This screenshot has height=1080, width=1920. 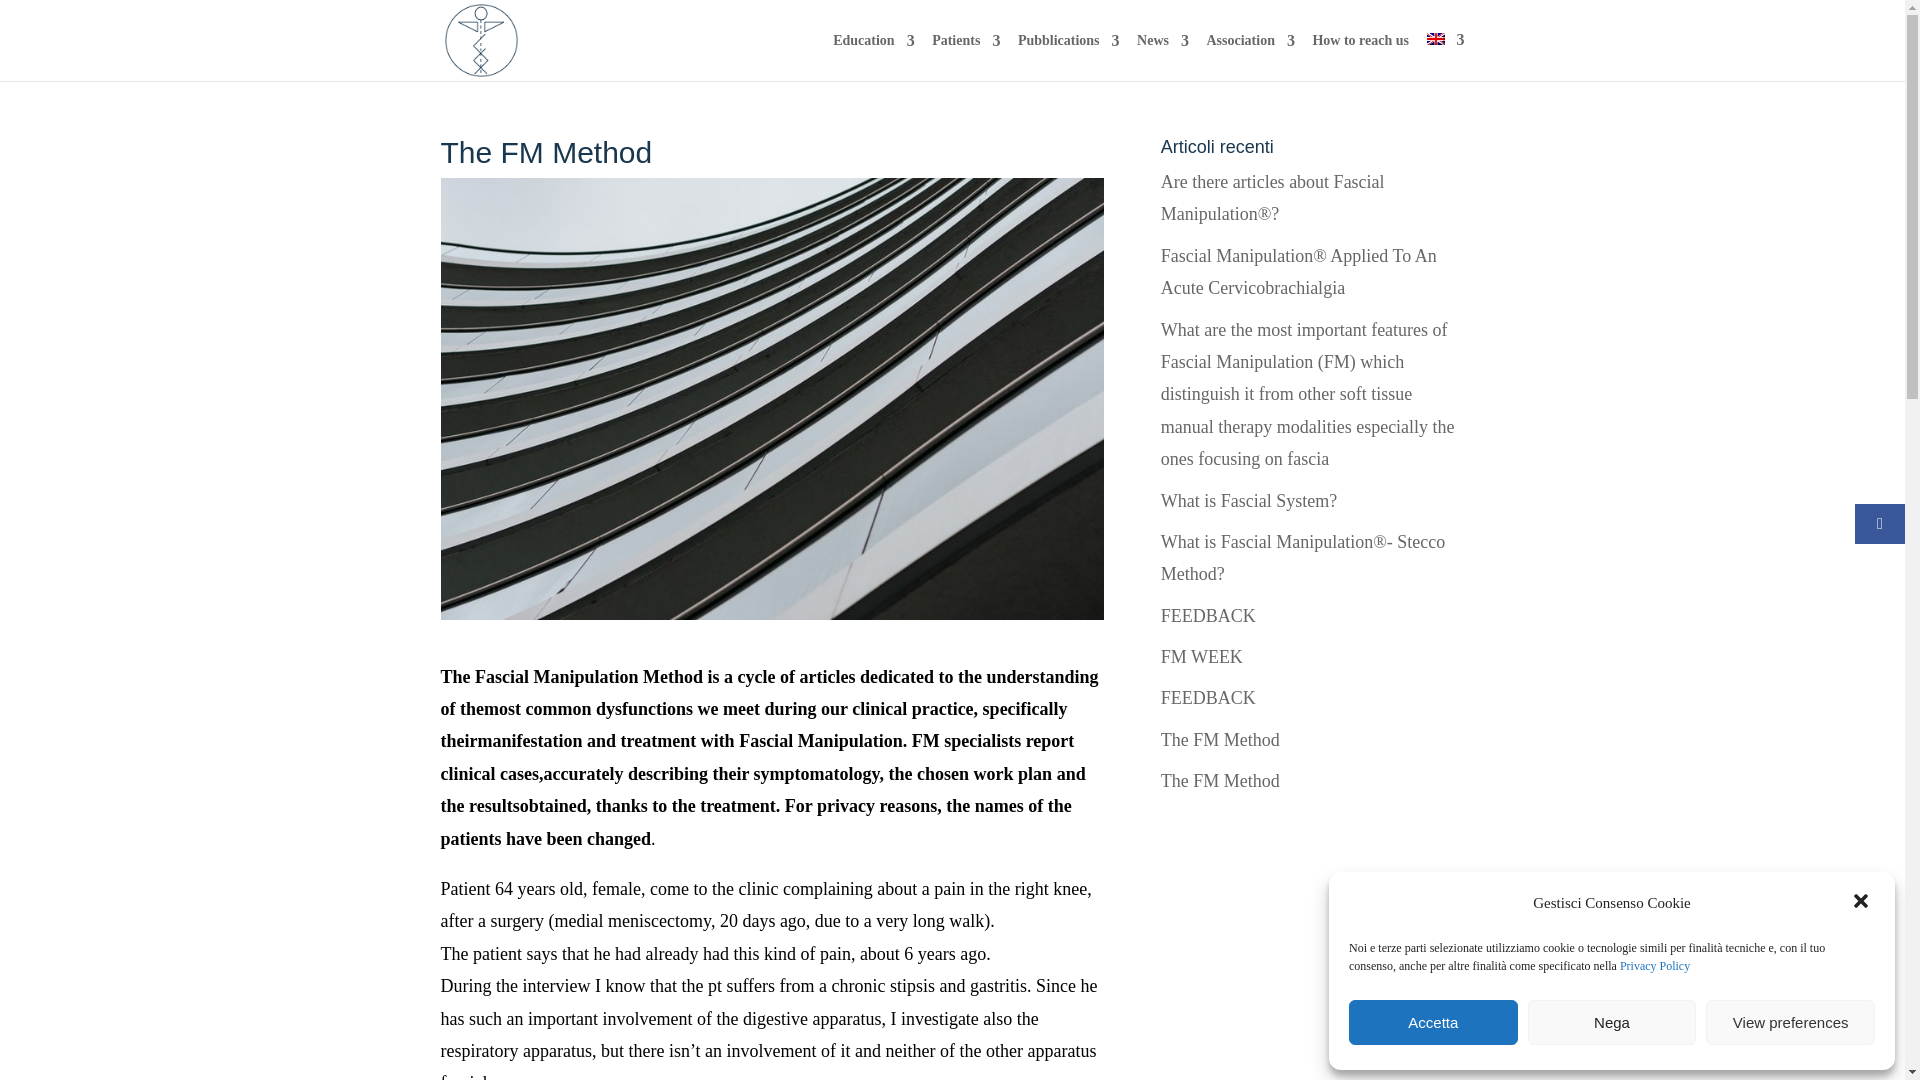 I want to click on Education, so click(x=873, y=57).